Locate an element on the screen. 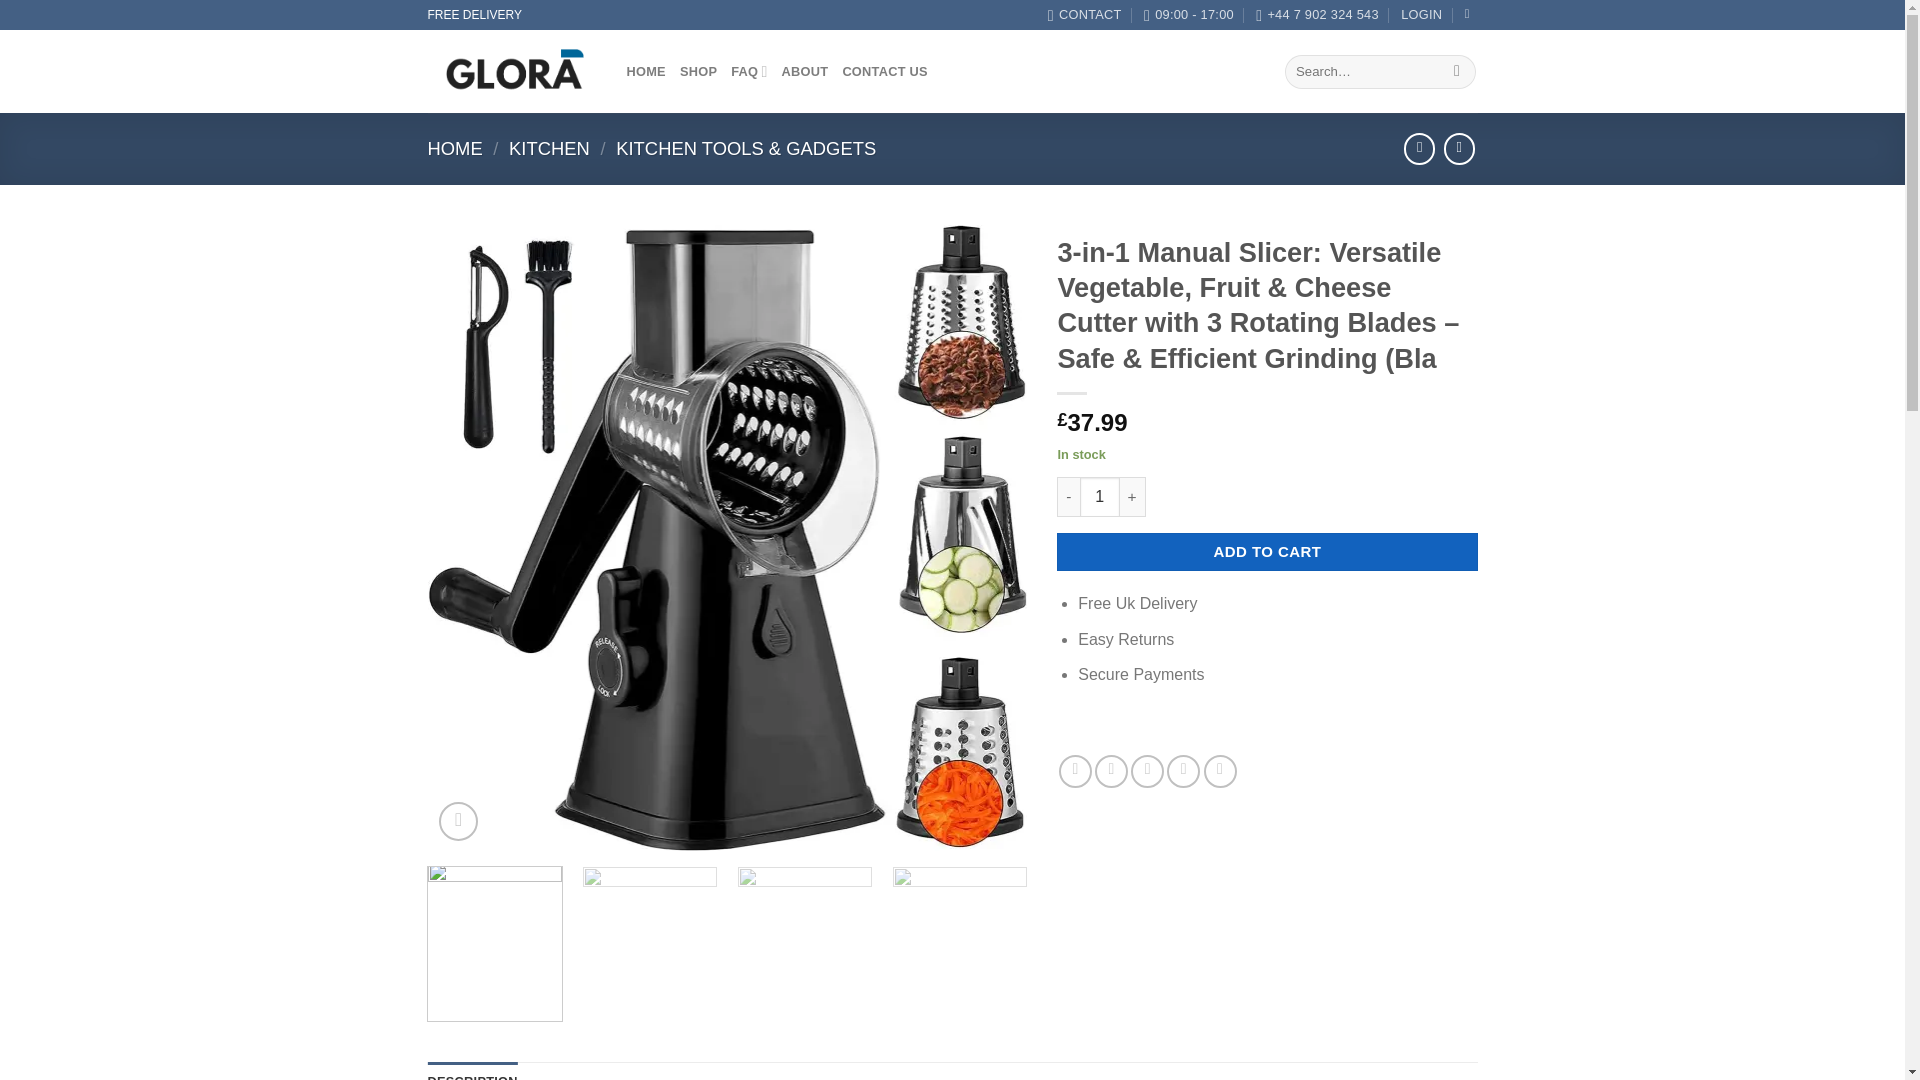  Search is located at coordinates (1458, 72).